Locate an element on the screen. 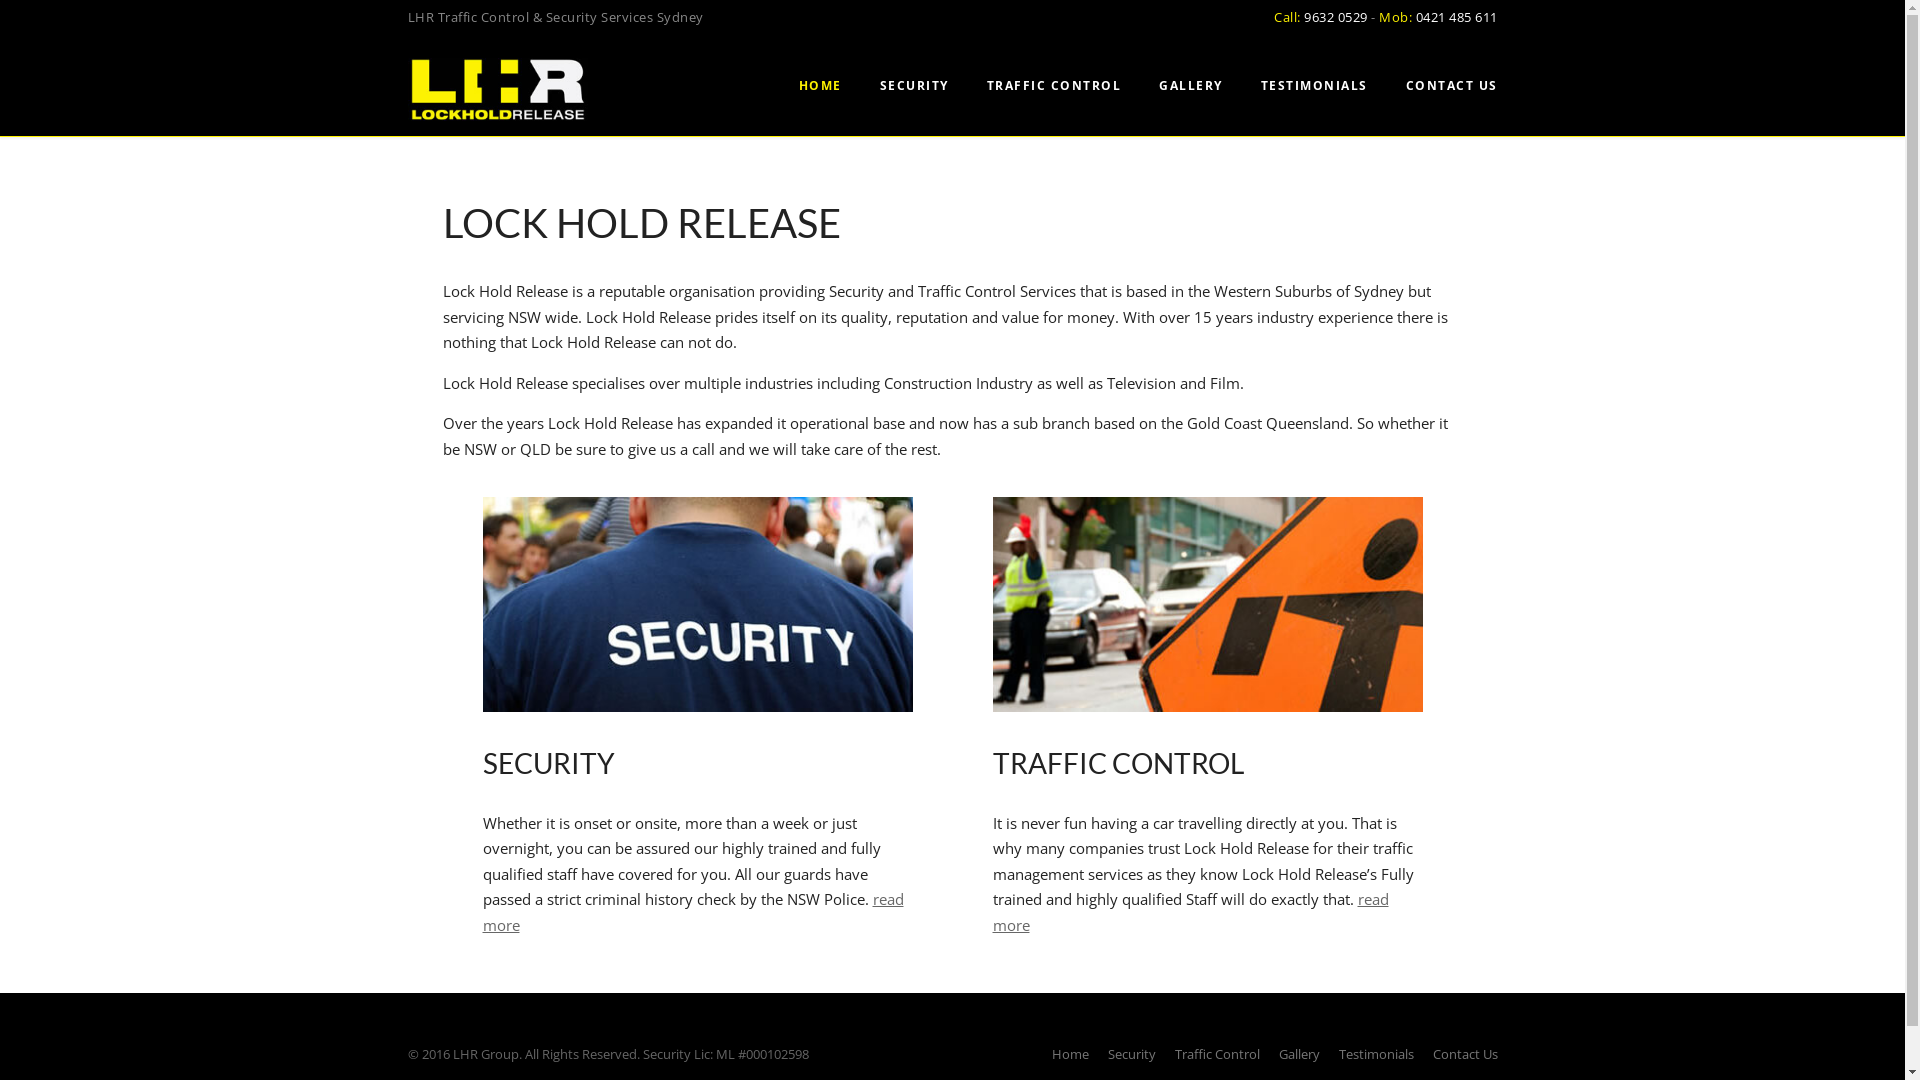 The image size is (1920, 1080). Home is located at coordinates (1070, 1054).